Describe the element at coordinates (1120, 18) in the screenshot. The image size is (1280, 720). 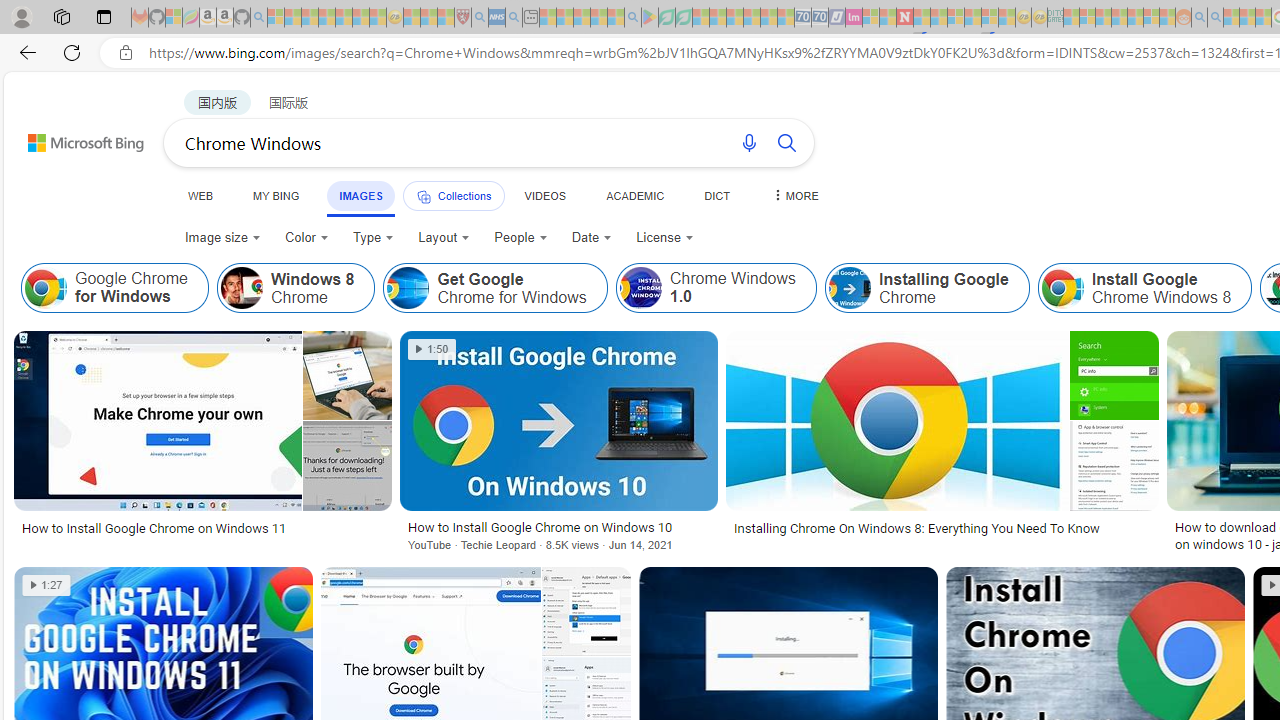
I see `Expert Portfolios - Sleeping` at that location.